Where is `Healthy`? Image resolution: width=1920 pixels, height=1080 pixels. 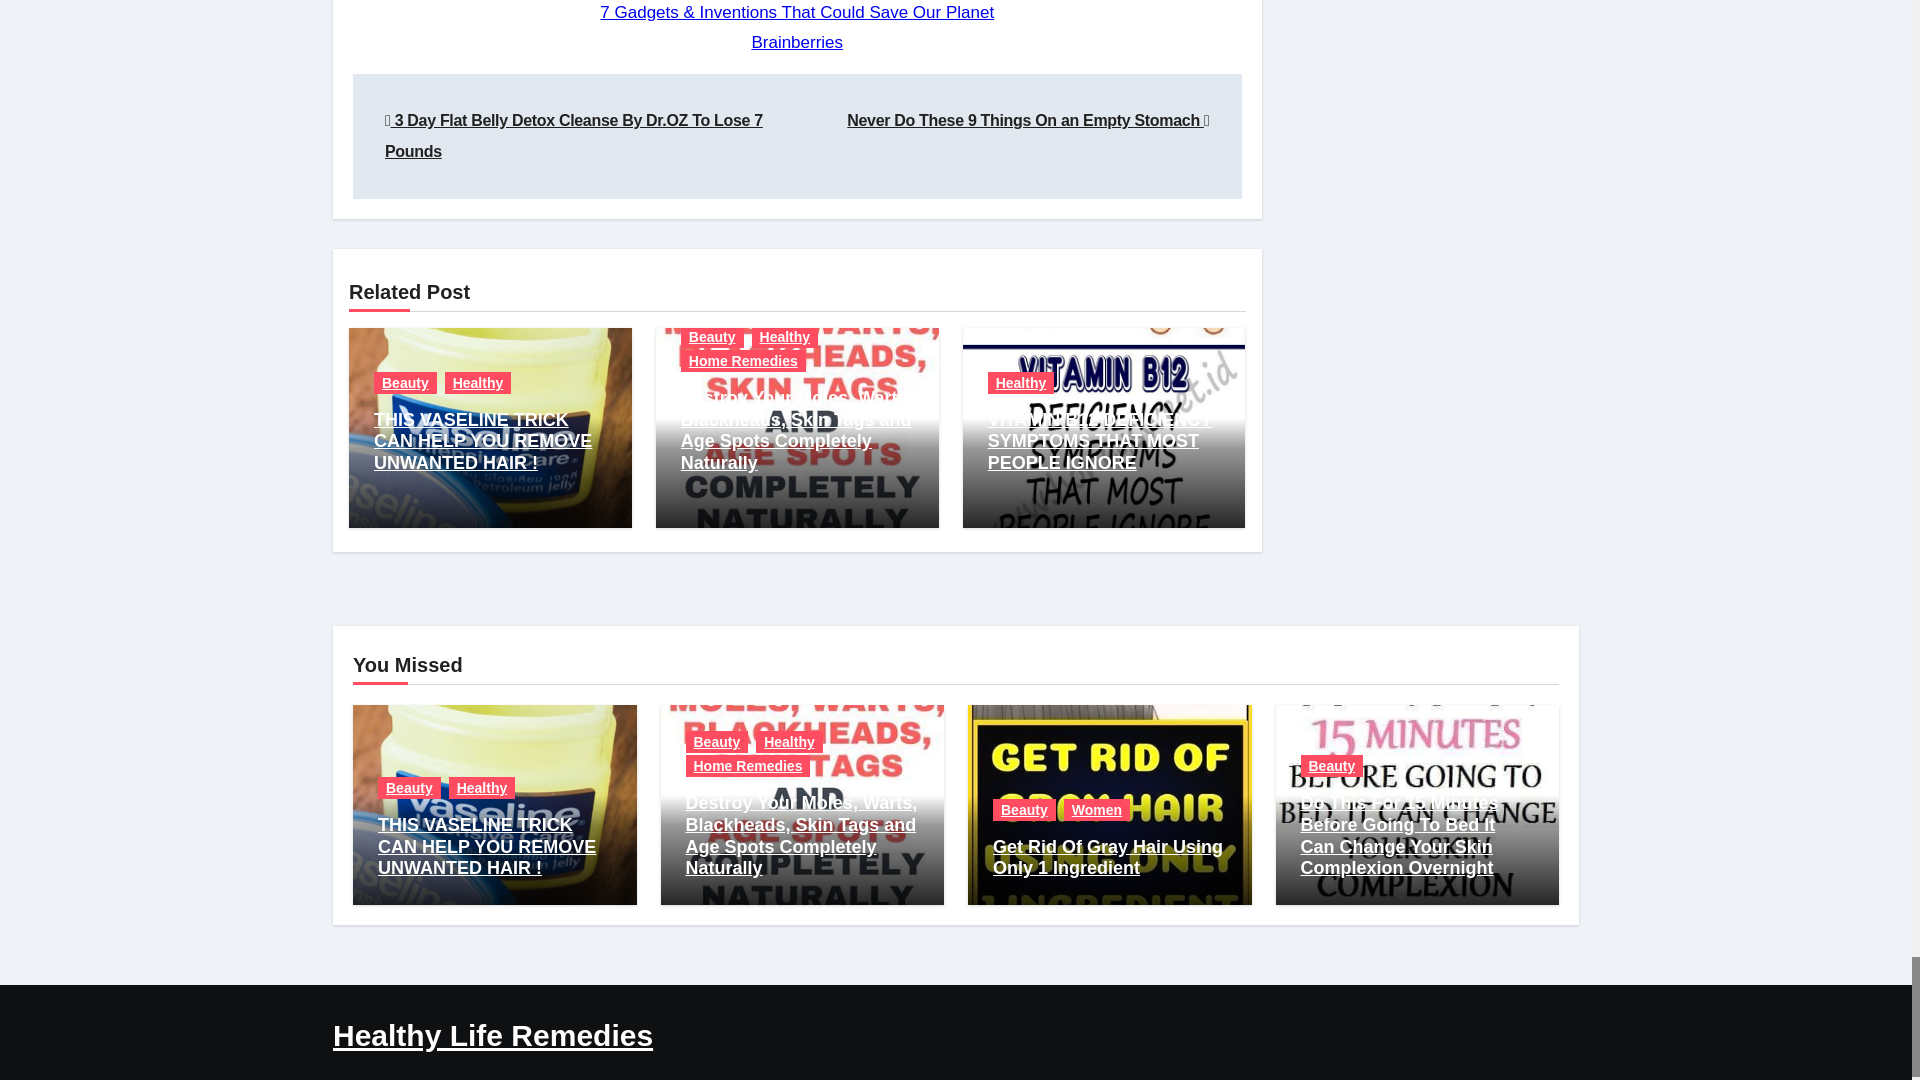
Healthy is located at coordinates (478, 382).